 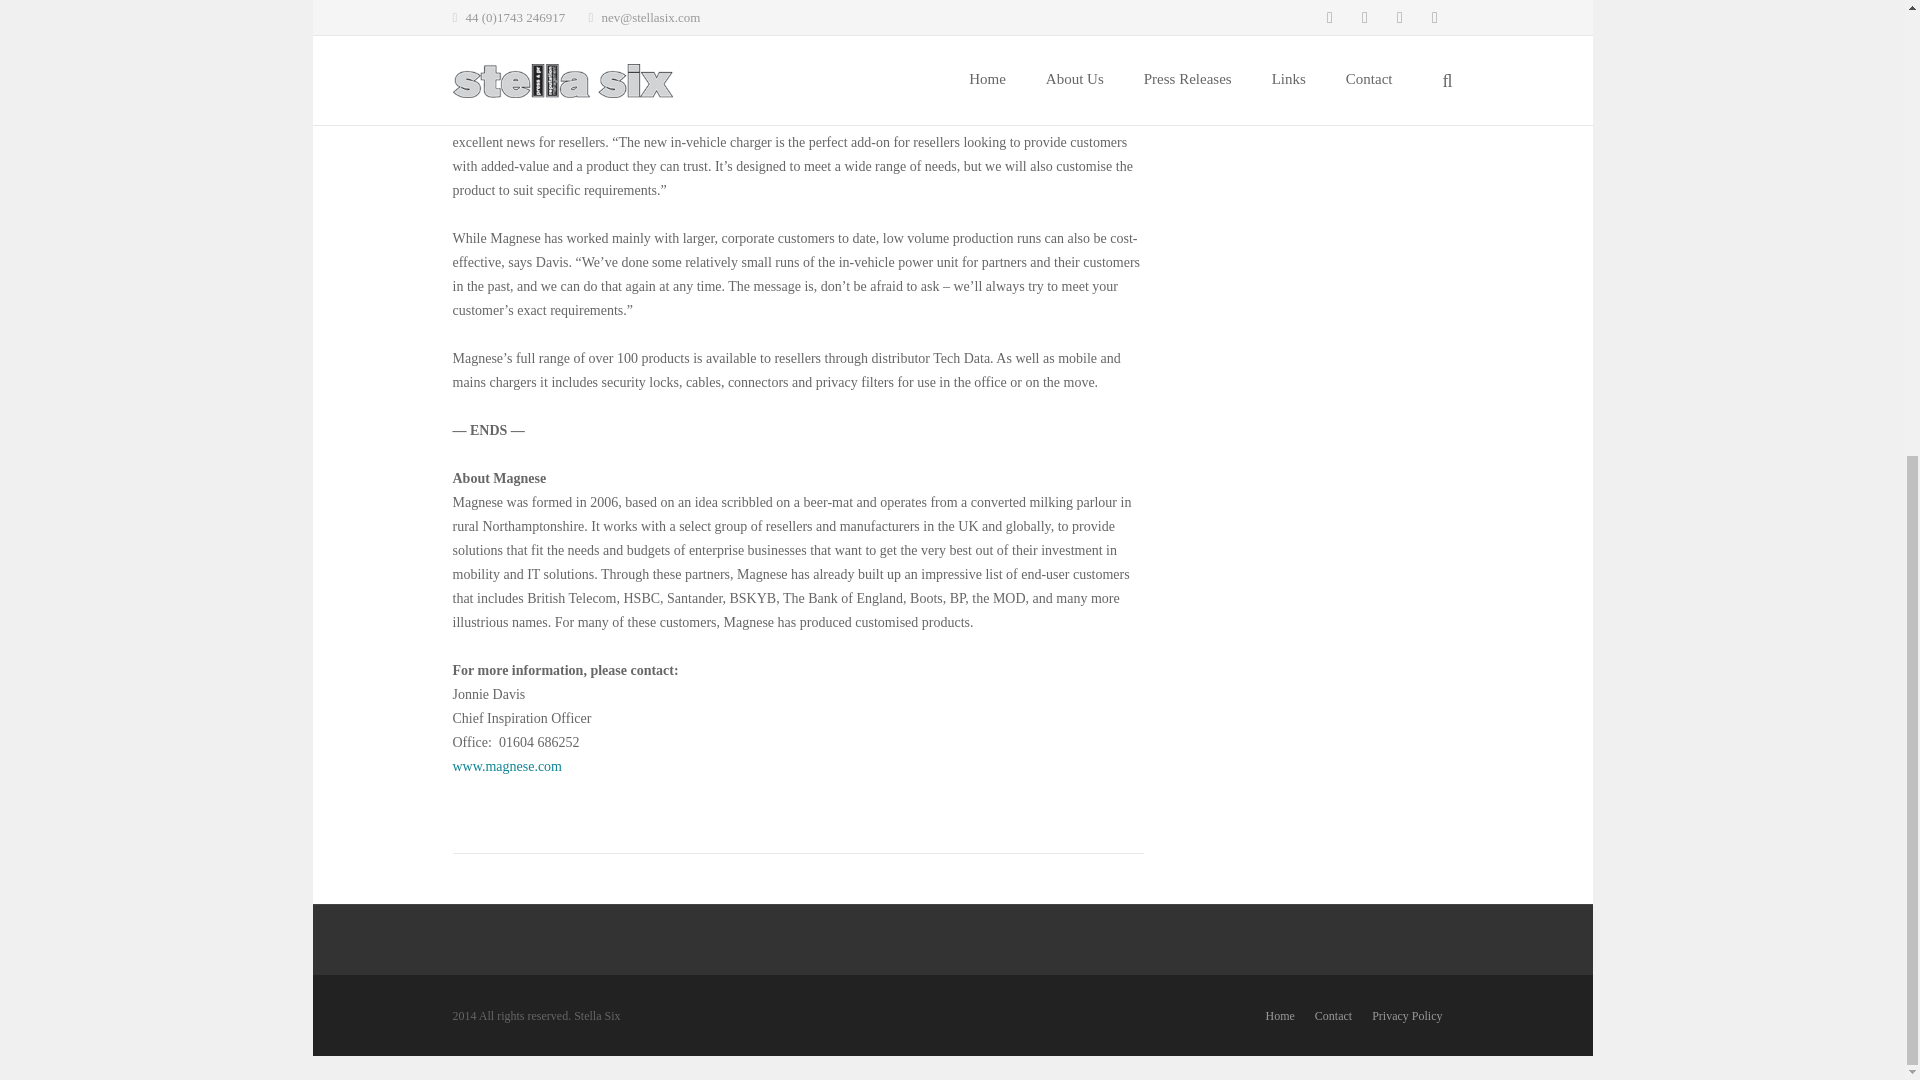 What do you see at coordinates (1280, 1015) in the screenshot?
I see `Home` at bounding box center [1280, 1015].